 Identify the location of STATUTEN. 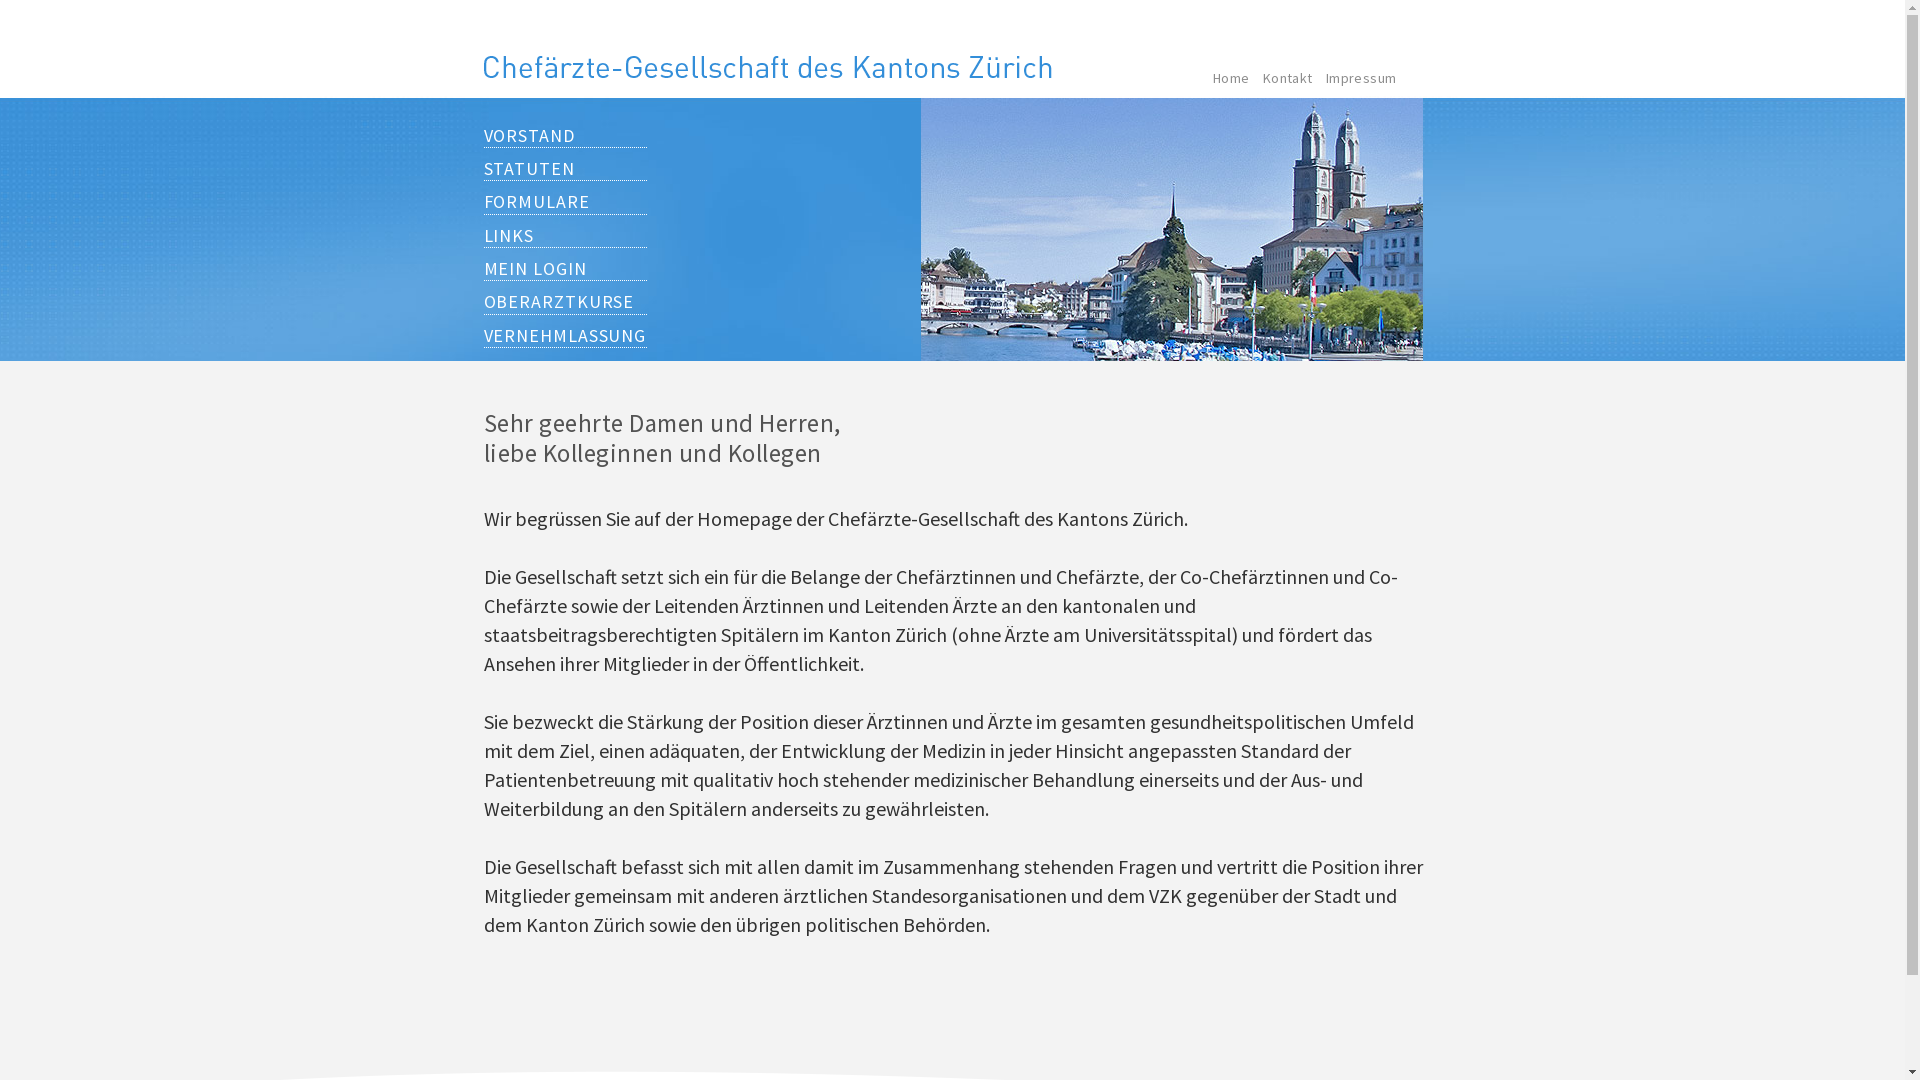
(566, 169).